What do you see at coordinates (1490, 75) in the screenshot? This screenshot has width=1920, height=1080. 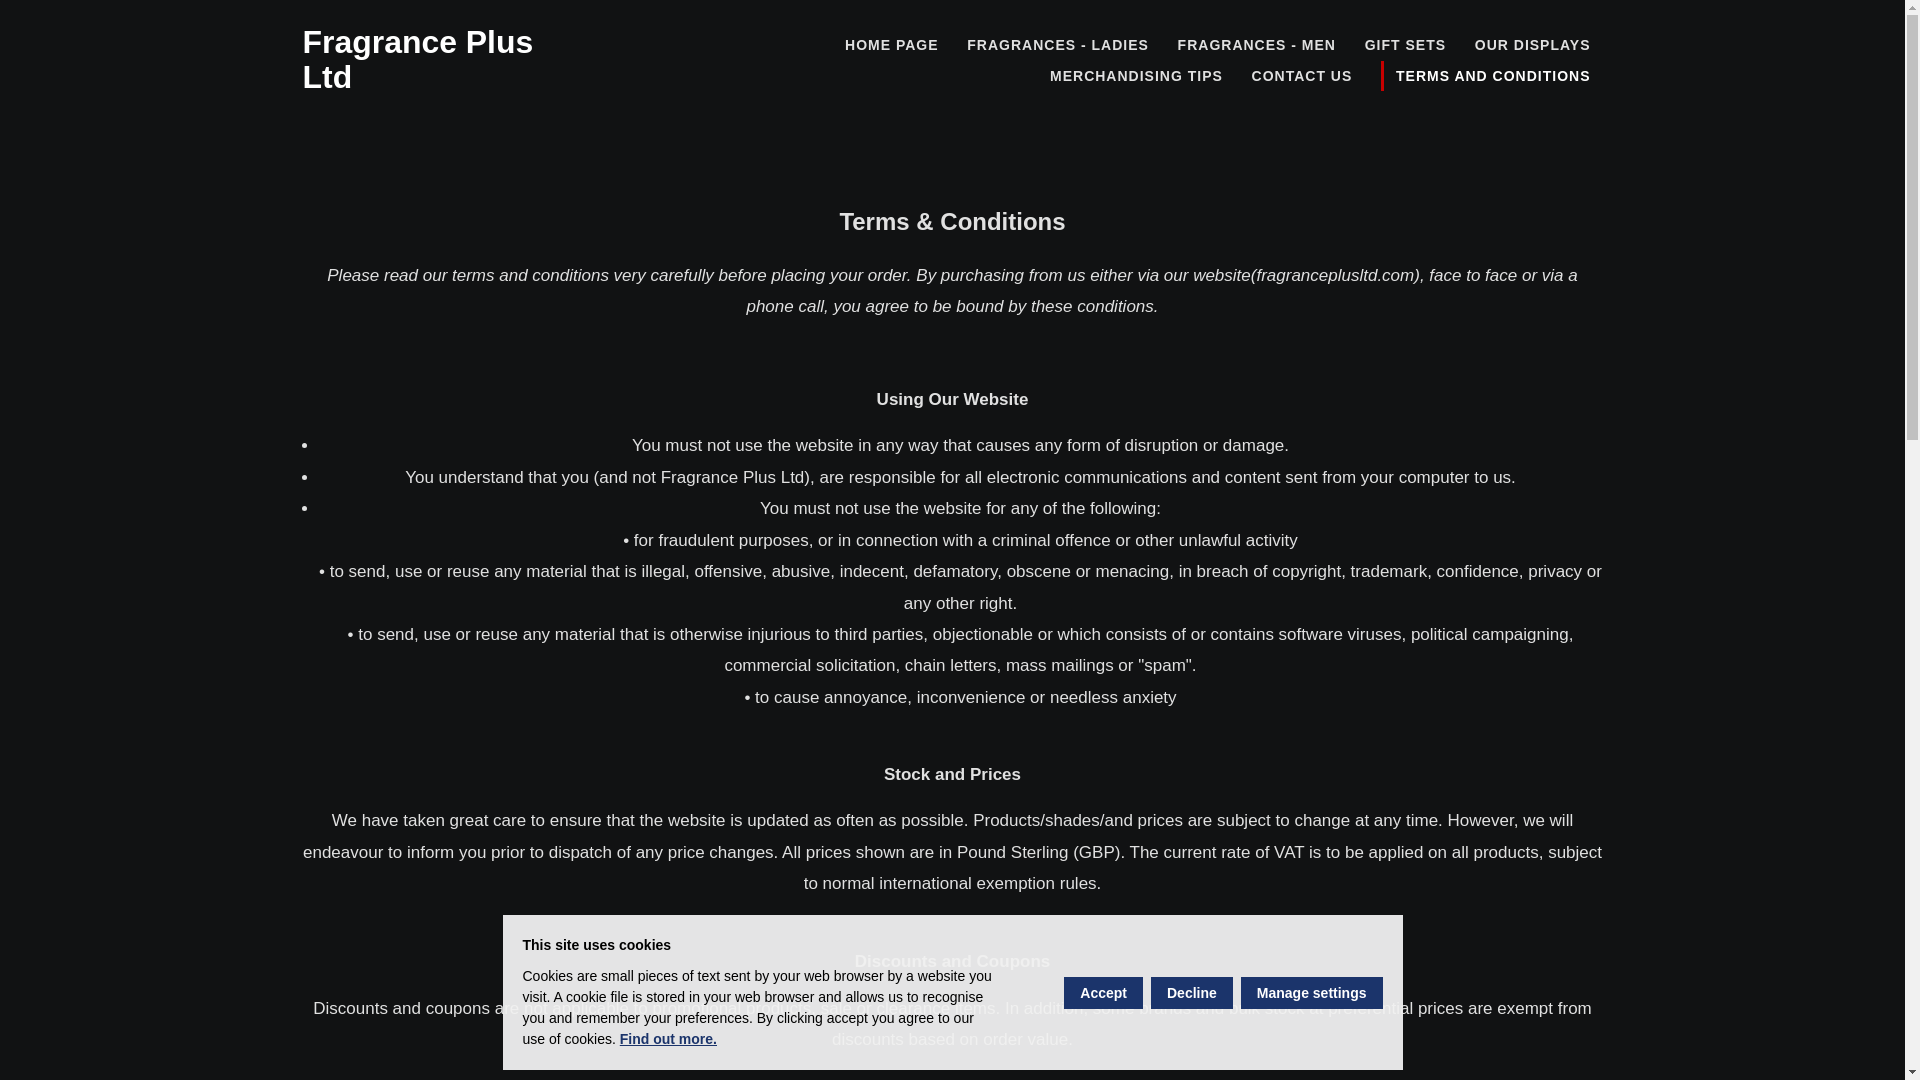 I see `TERMS AND CONDITIONS` at bounding box center [1490, 75].